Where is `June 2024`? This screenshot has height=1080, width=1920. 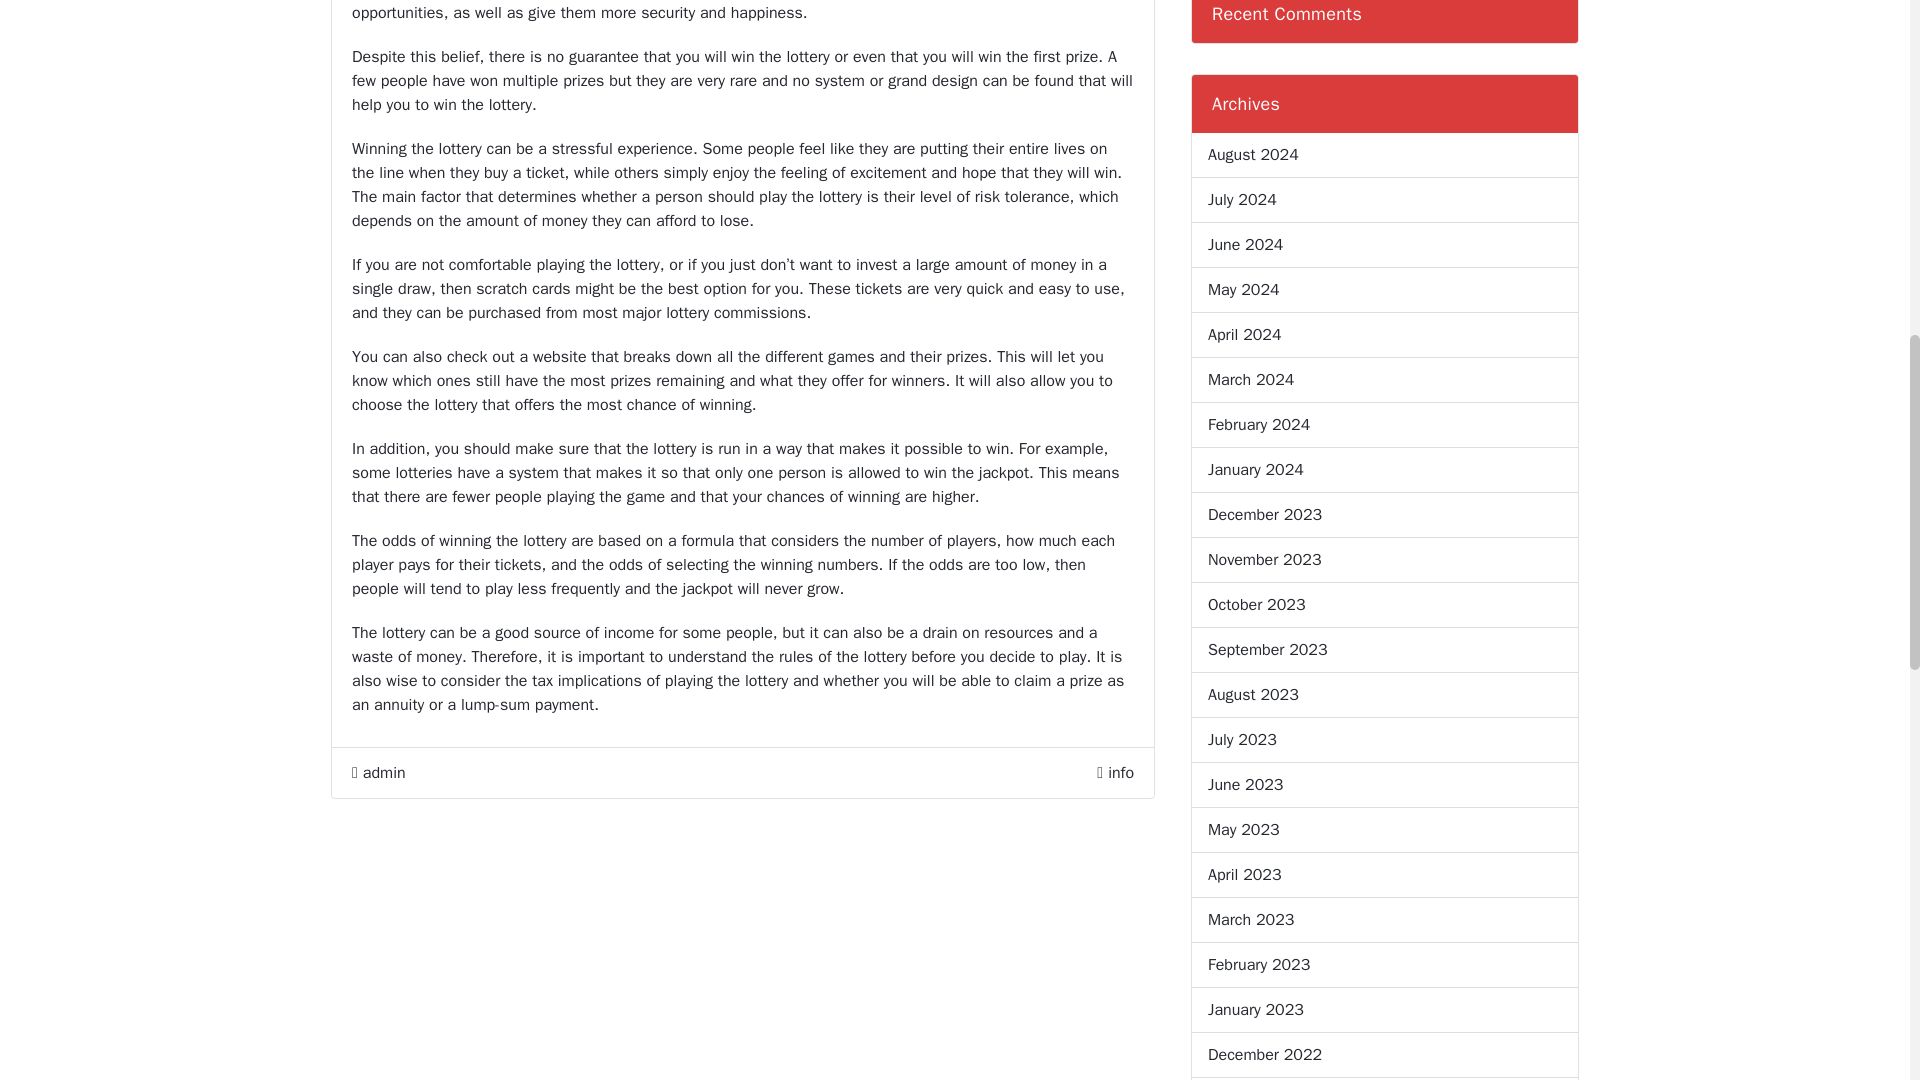
June 2024 is located at coordinates (1244, 245).